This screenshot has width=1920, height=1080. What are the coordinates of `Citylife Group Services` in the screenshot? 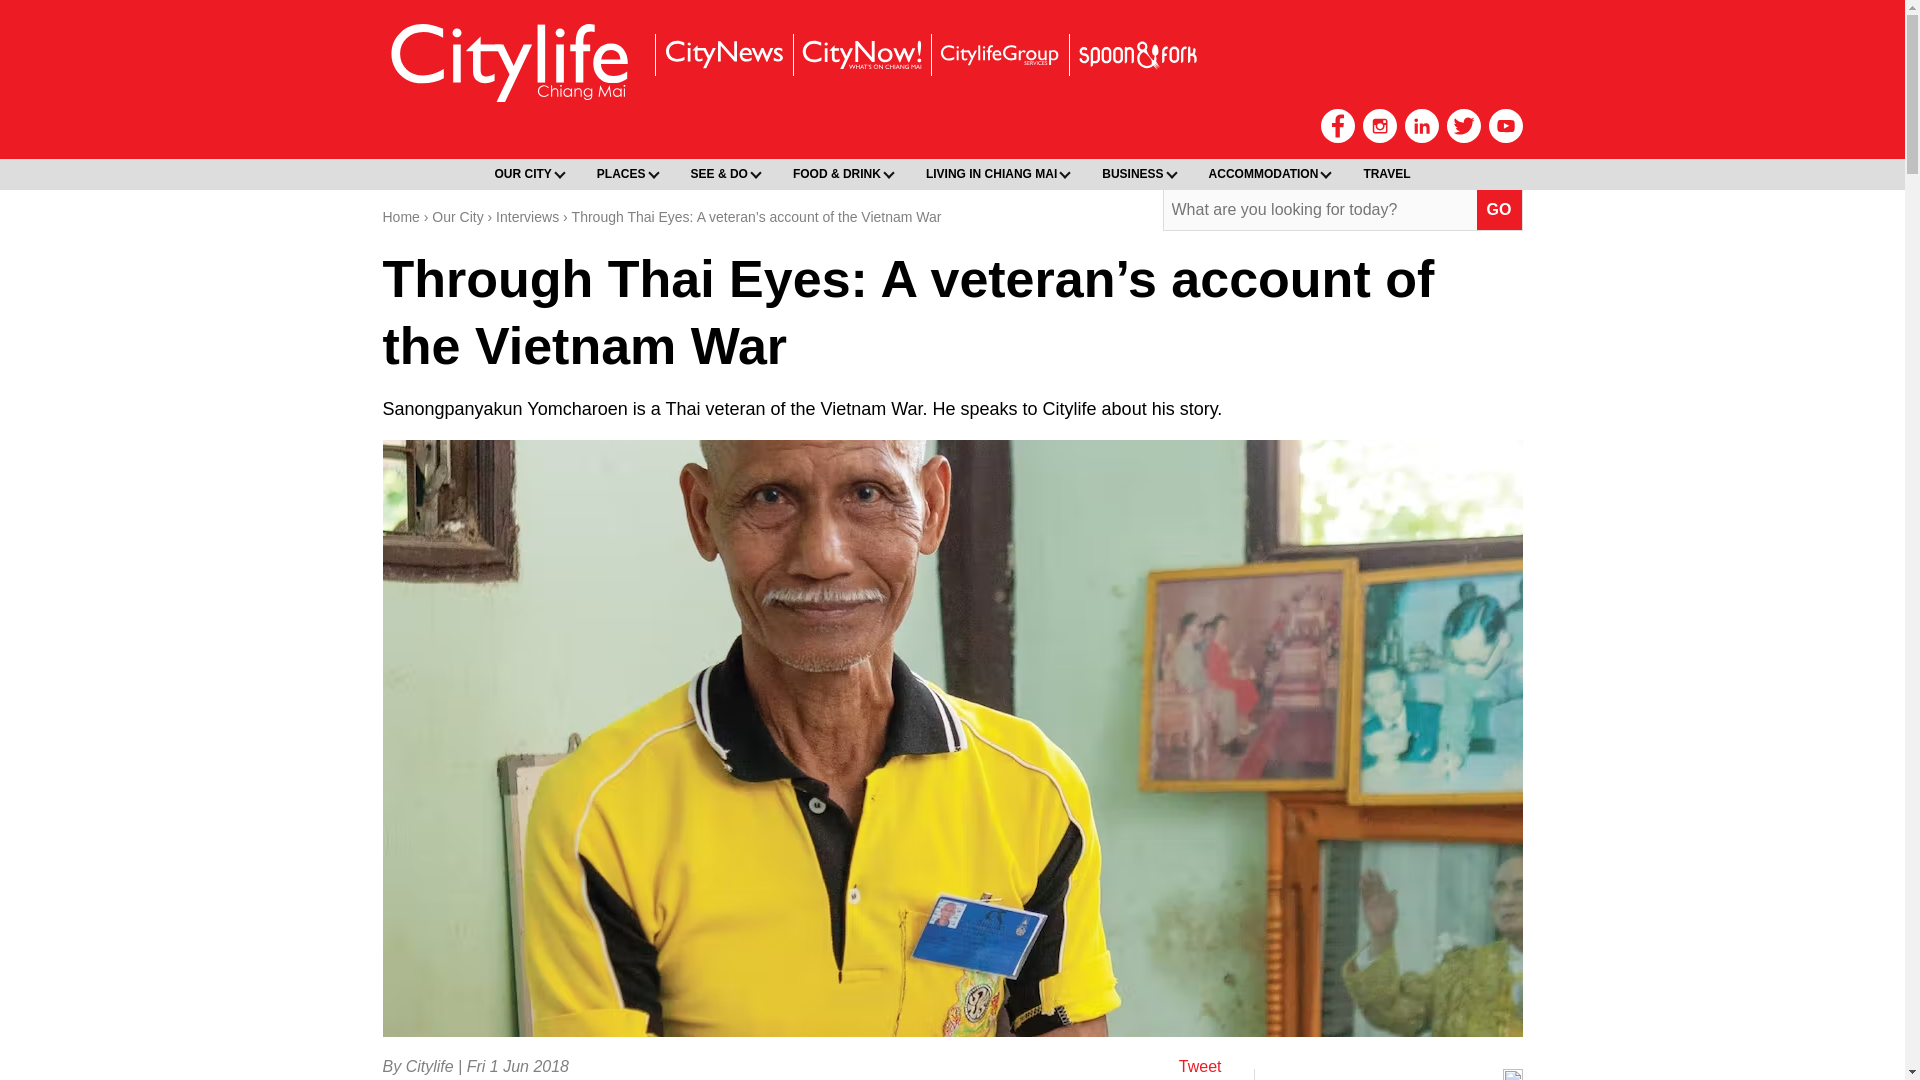 It's located at (998, 54).